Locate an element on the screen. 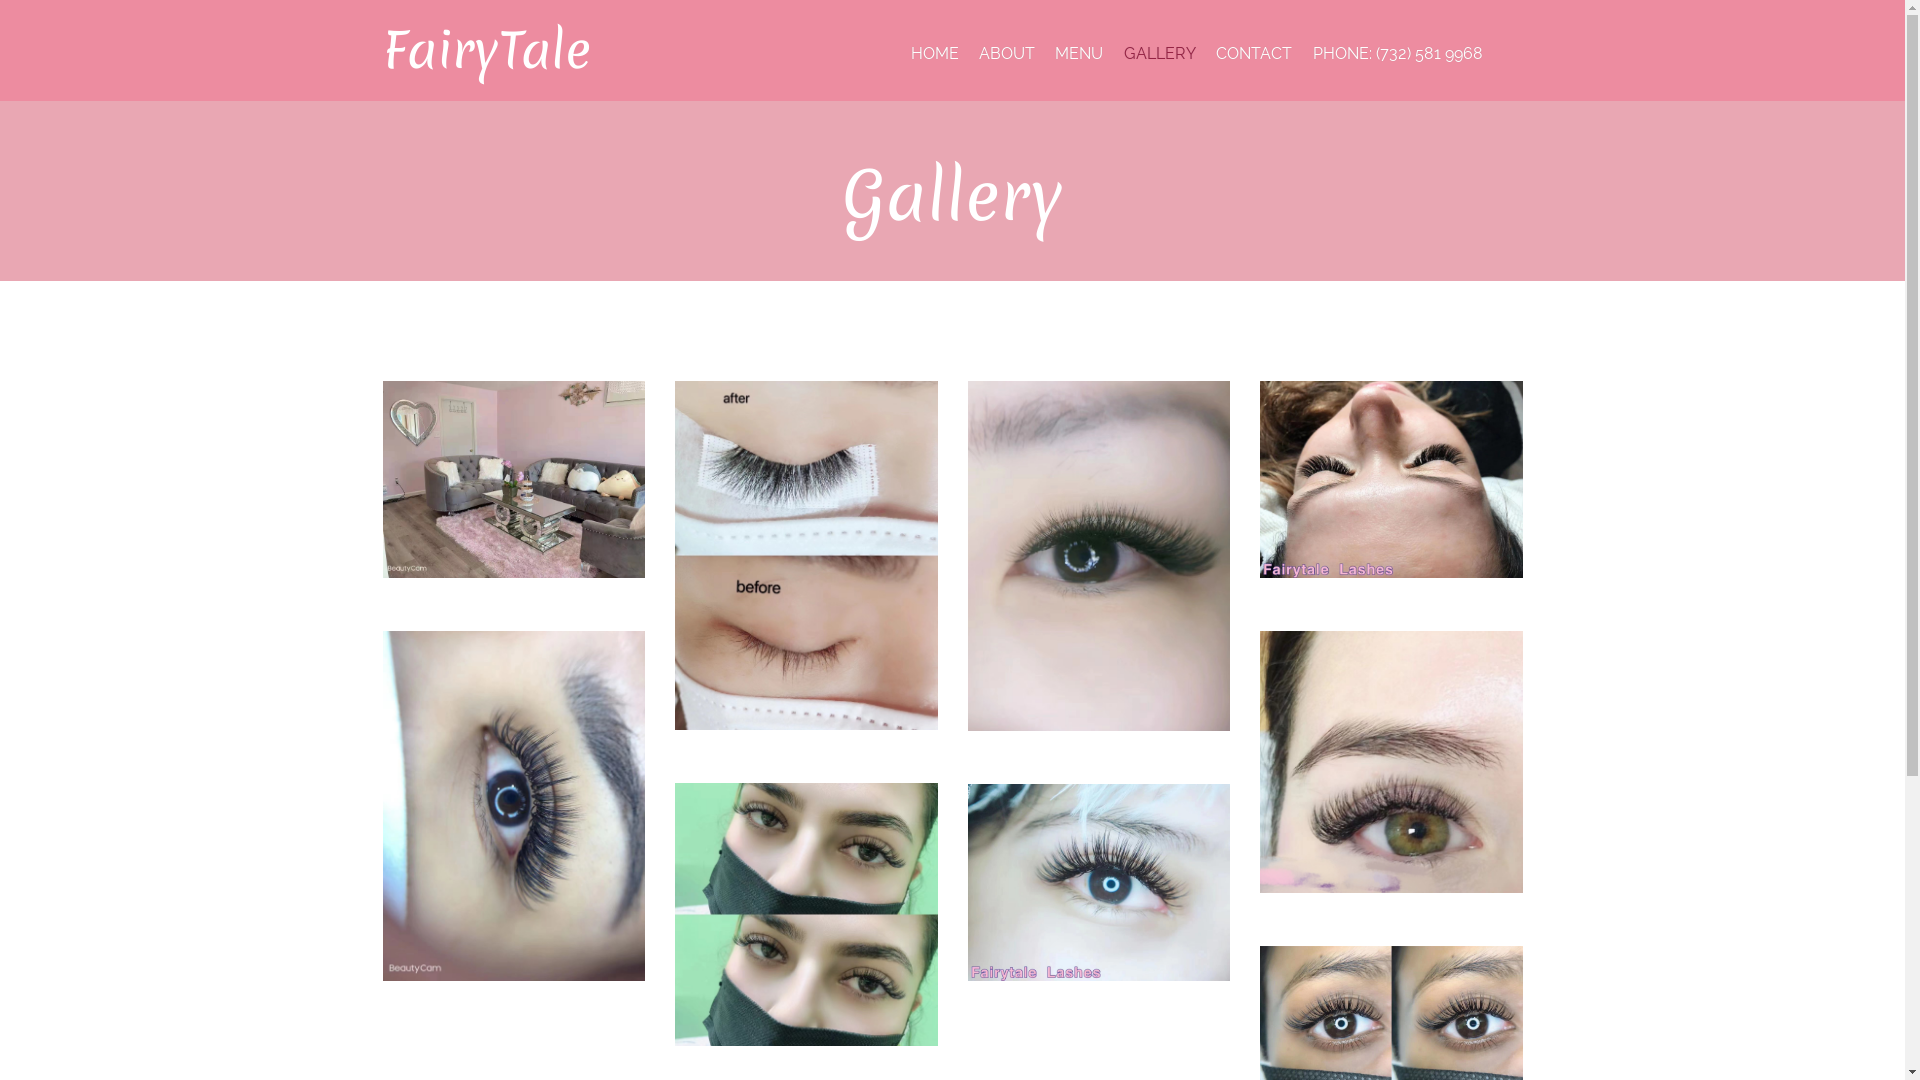  HOME is located at coordinates (934, 54).